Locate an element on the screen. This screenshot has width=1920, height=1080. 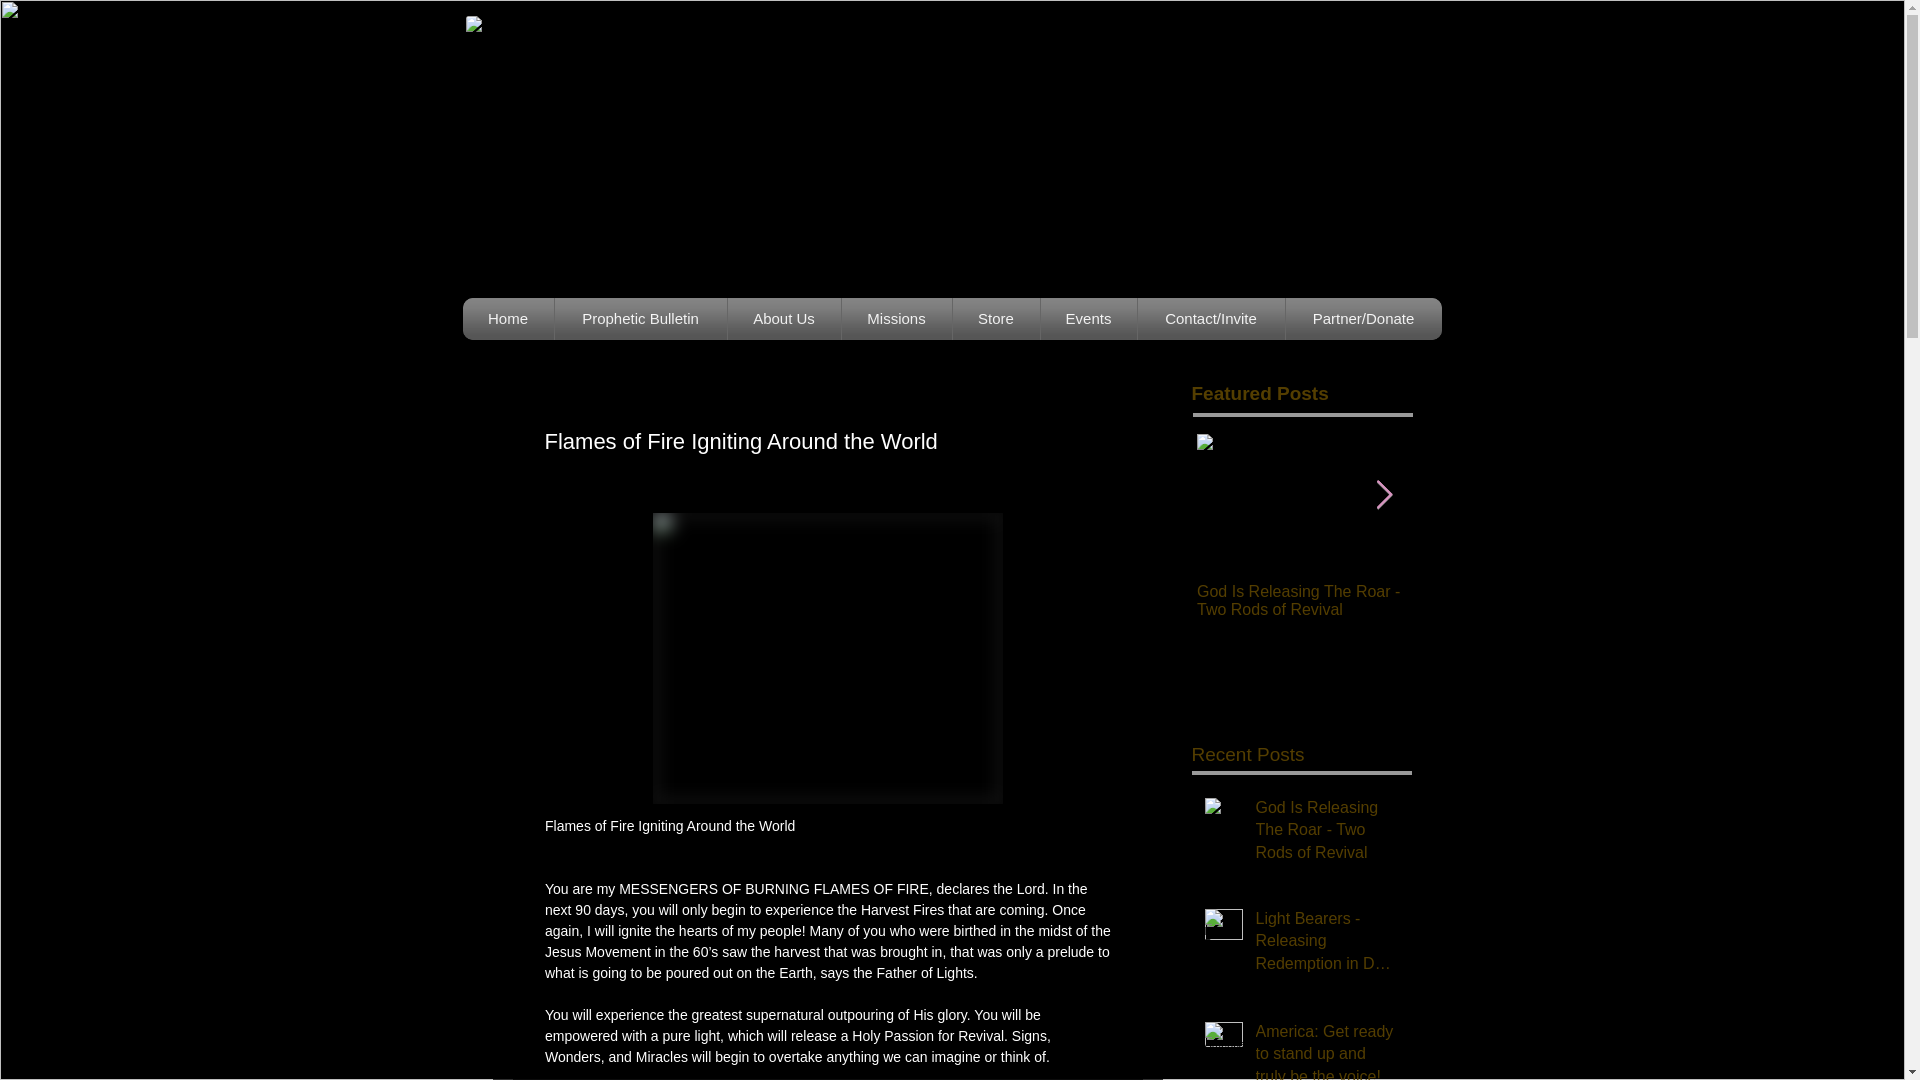
Missions is located at coordinates (896, 319).